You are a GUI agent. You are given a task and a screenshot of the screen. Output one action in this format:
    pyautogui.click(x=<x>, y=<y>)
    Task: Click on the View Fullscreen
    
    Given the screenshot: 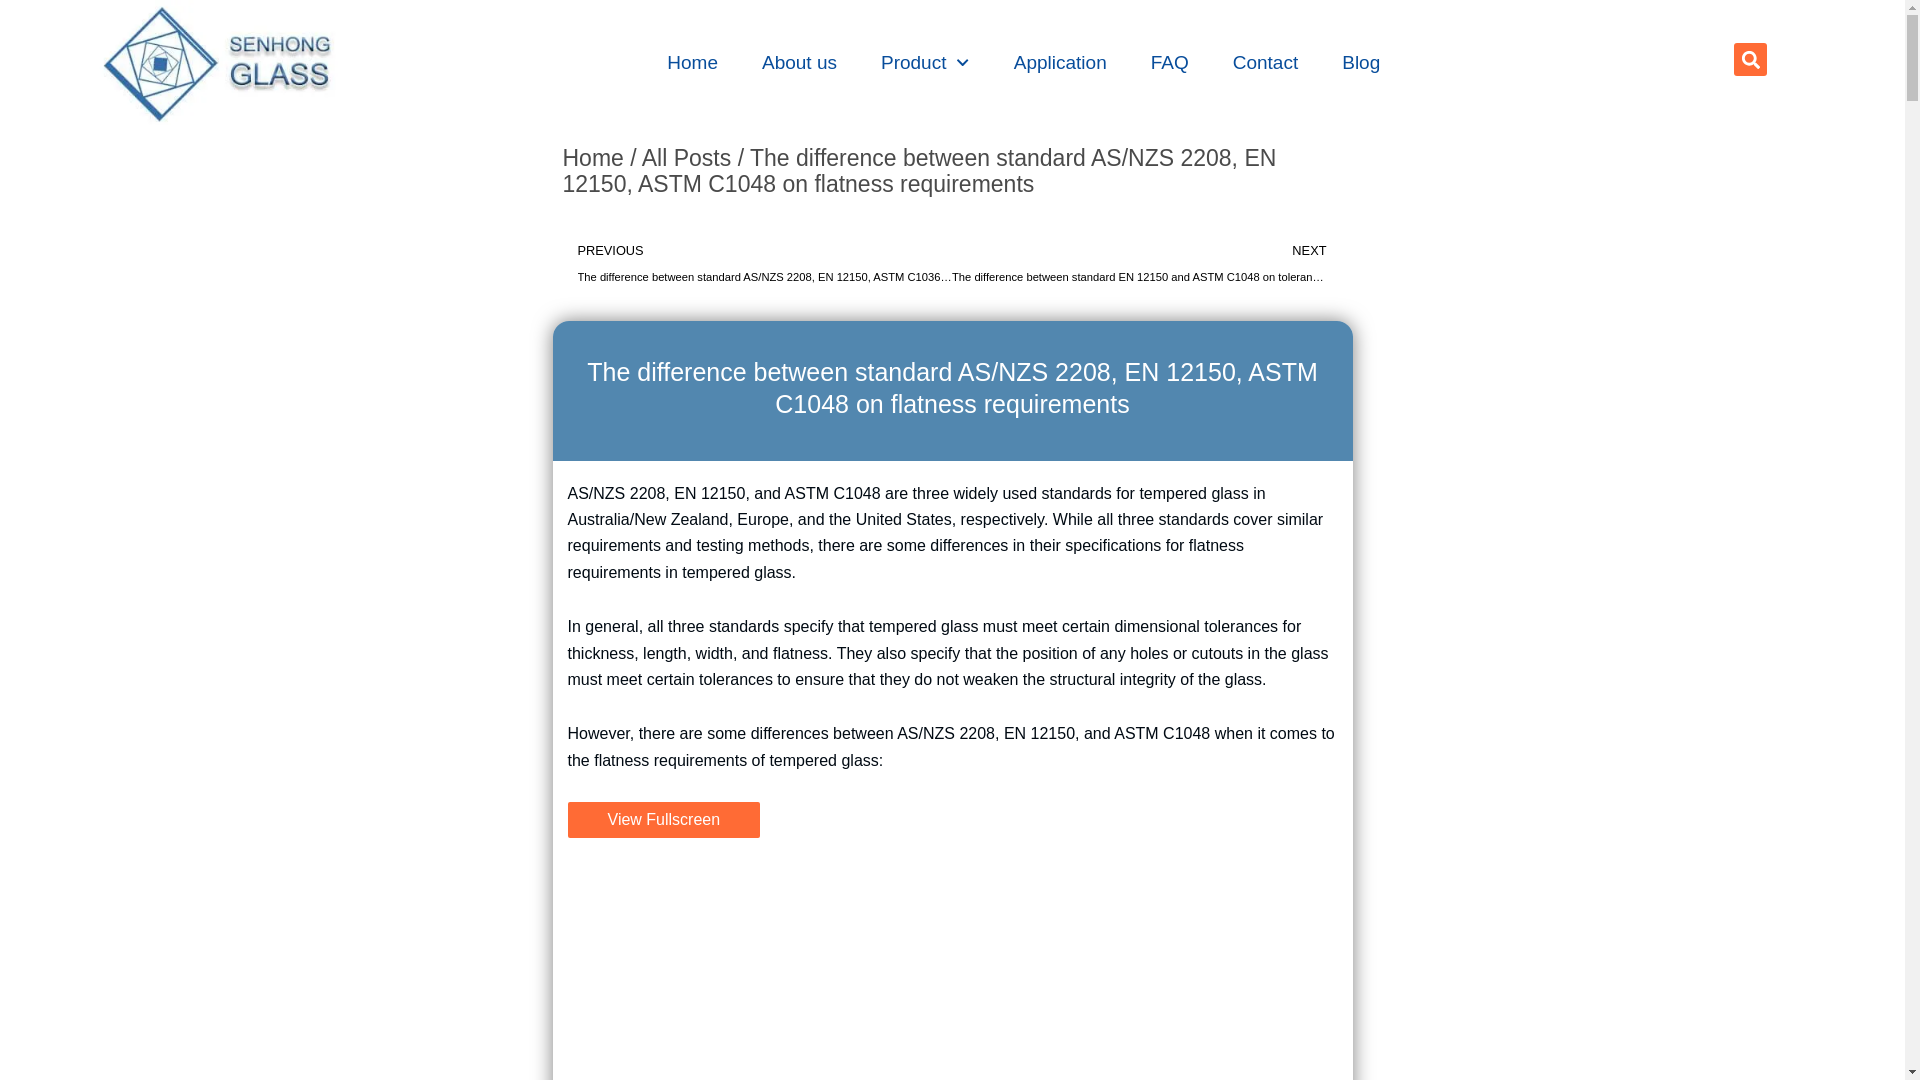 What is the action you would take?
    pyautogui.click(x=664, y=820)
    